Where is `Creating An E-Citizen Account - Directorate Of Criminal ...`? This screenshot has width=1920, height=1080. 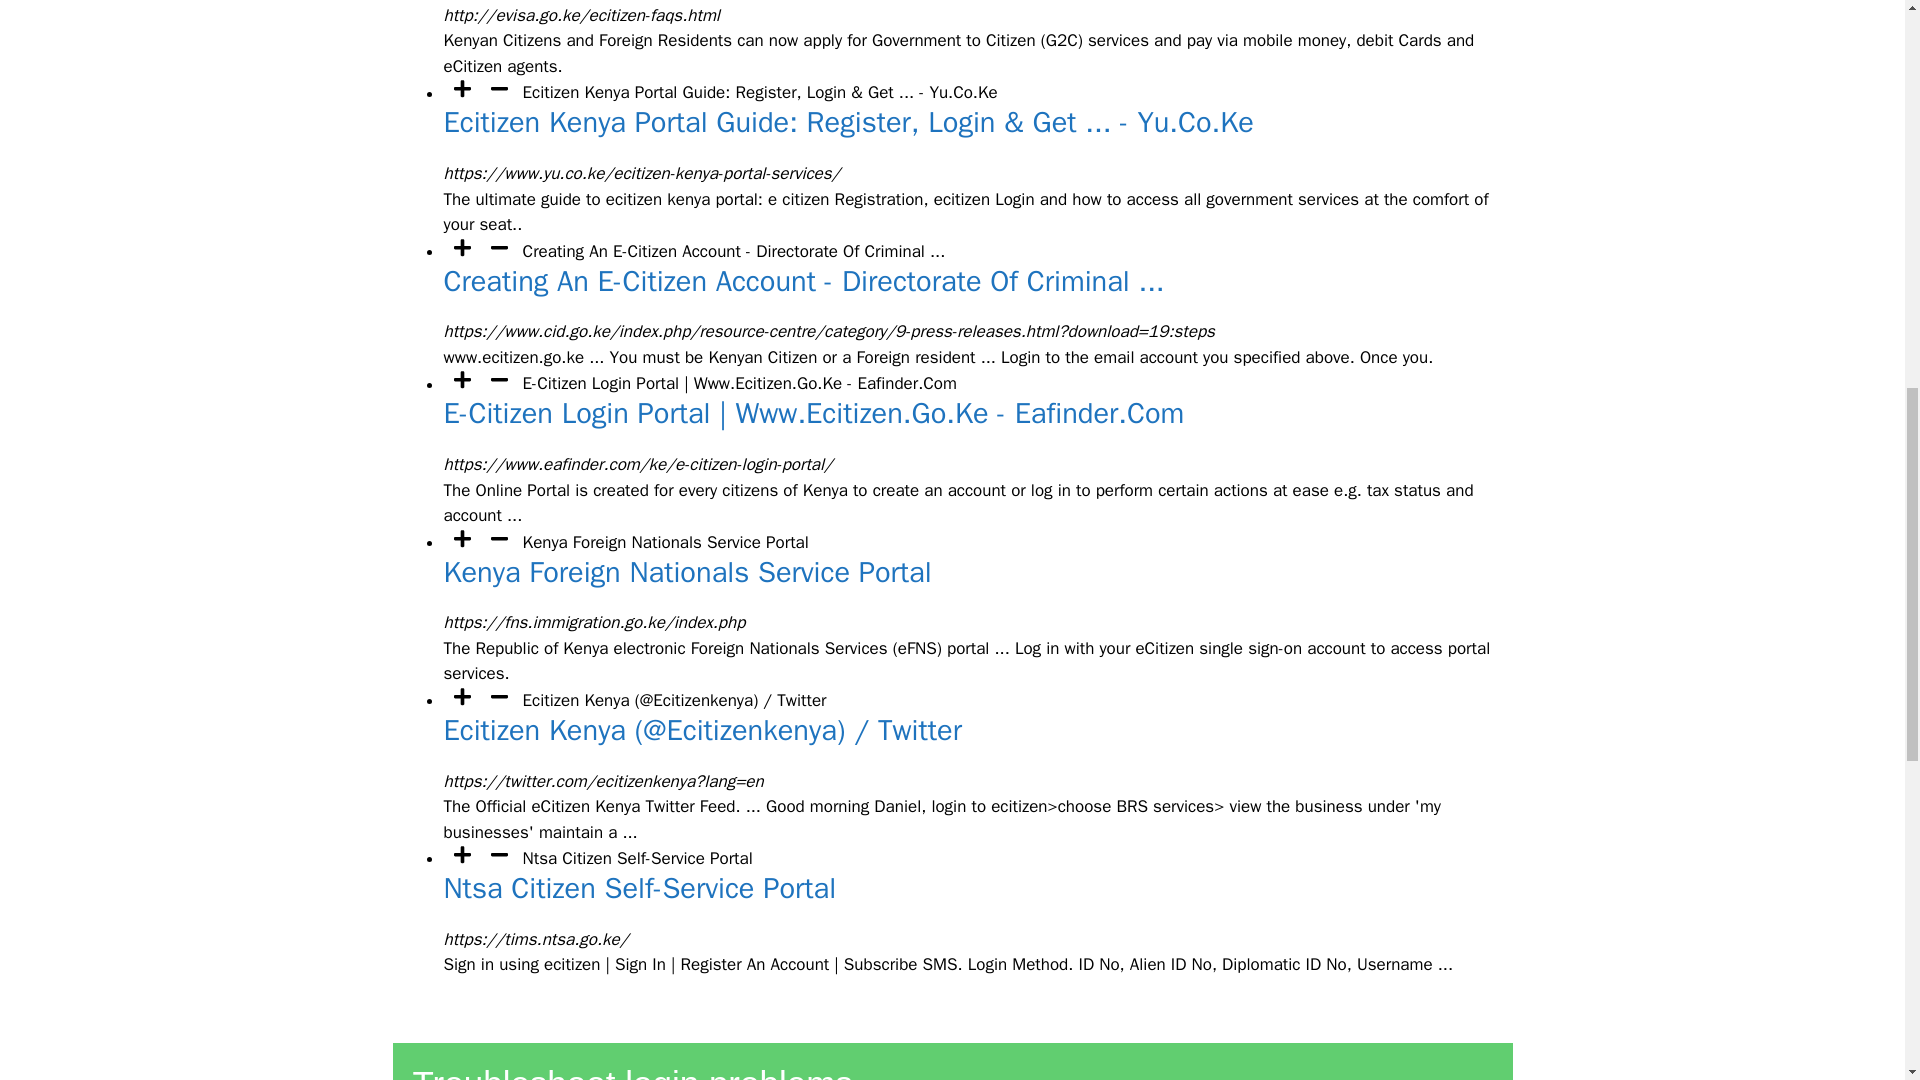
Creating An E-Citizen Account - Directorate Of Criminal ... is located at coordinates (804, 282).